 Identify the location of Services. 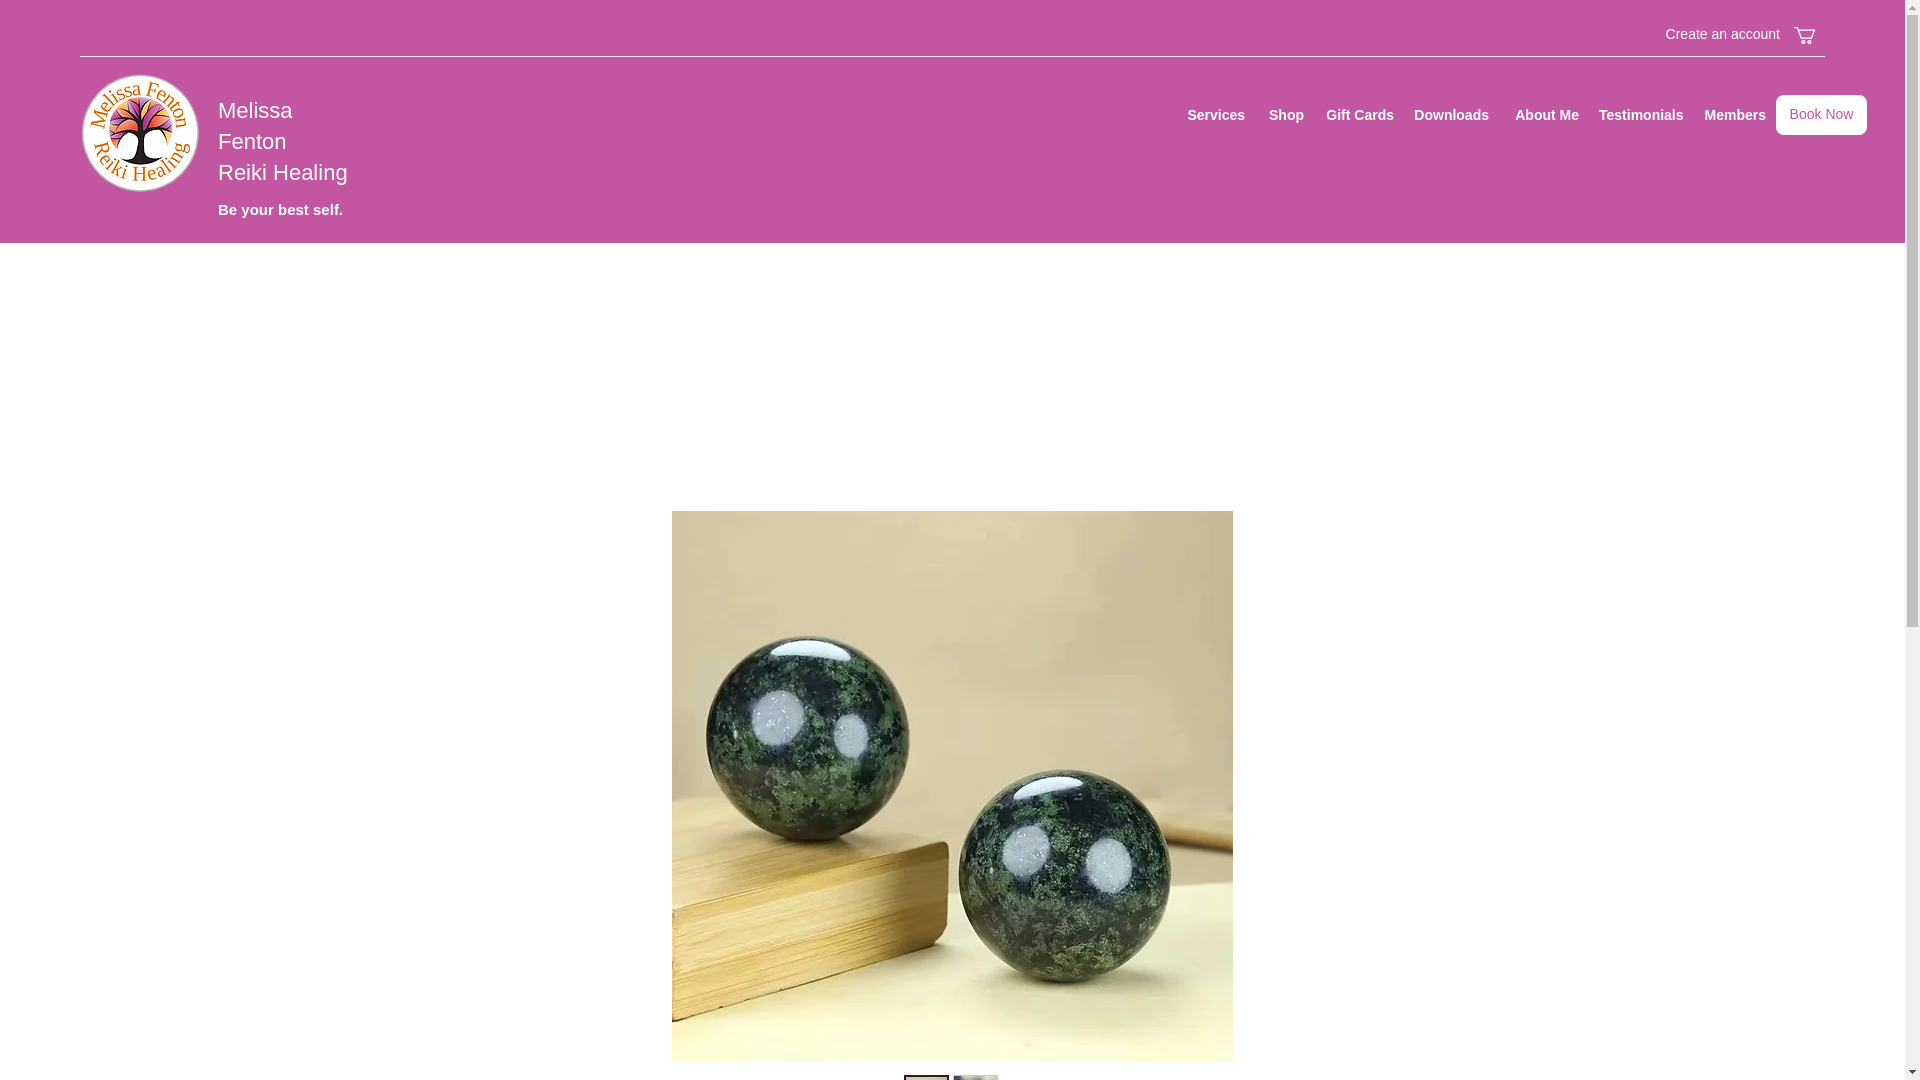
(1216, 115).